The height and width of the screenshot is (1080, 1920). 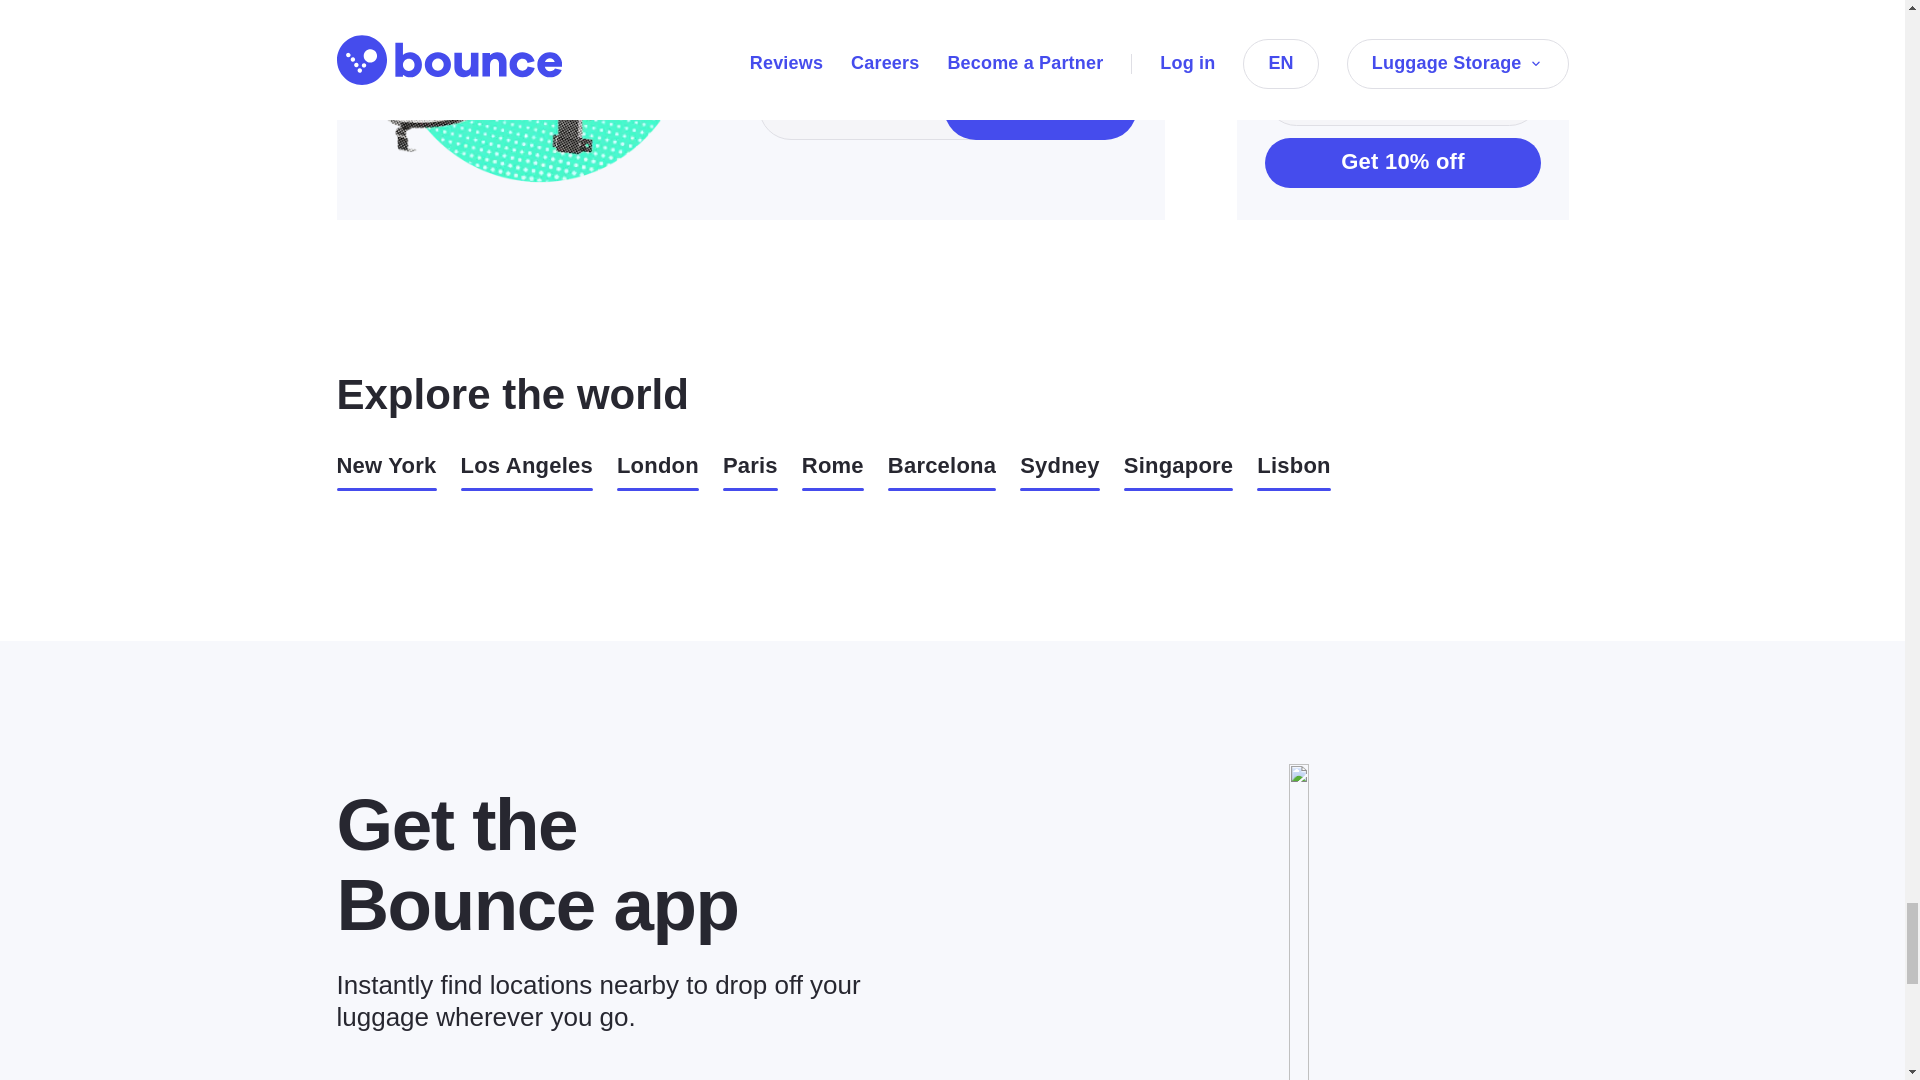 What do you see at coordinates (833, 472) in the screenshot?
I see `Rome` at bounding box center [833, 472].